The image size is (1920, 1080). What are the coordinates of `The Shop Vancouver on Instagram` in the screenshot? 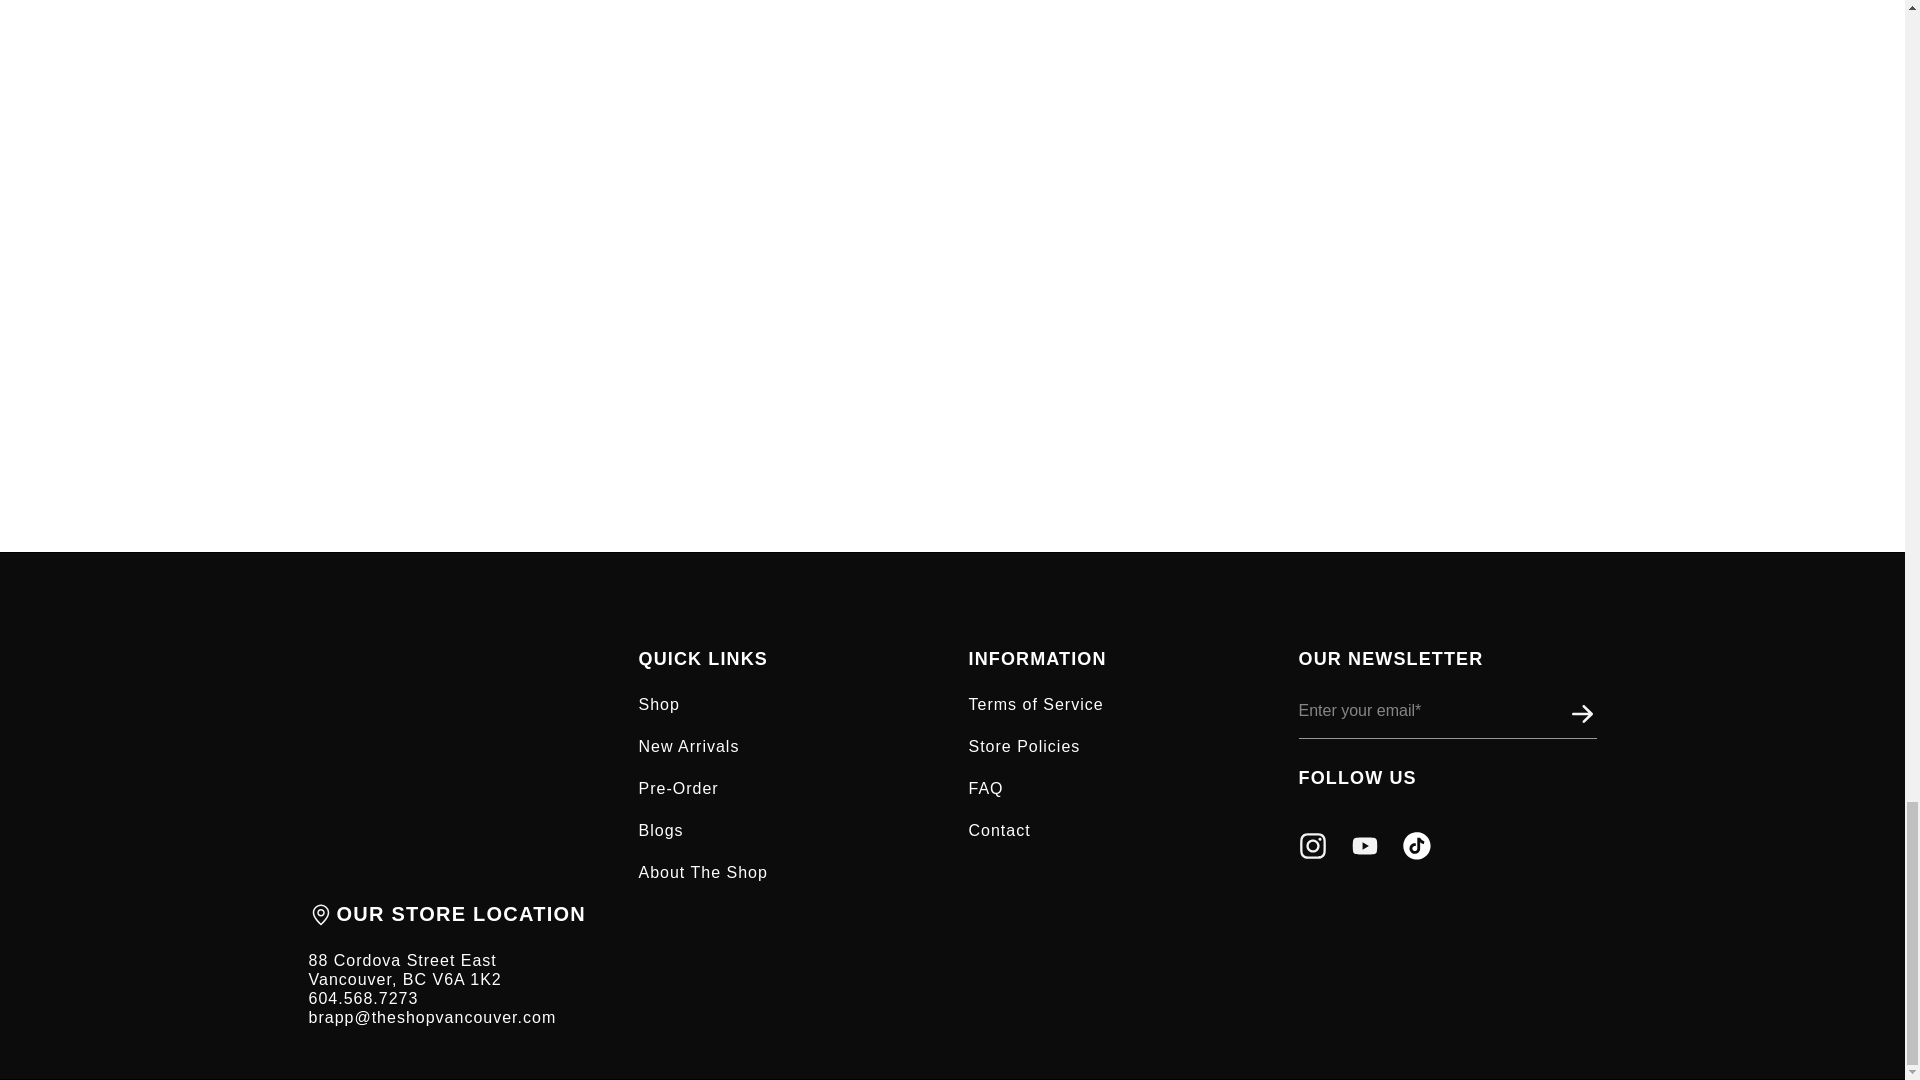 It's located at (1312, 854).